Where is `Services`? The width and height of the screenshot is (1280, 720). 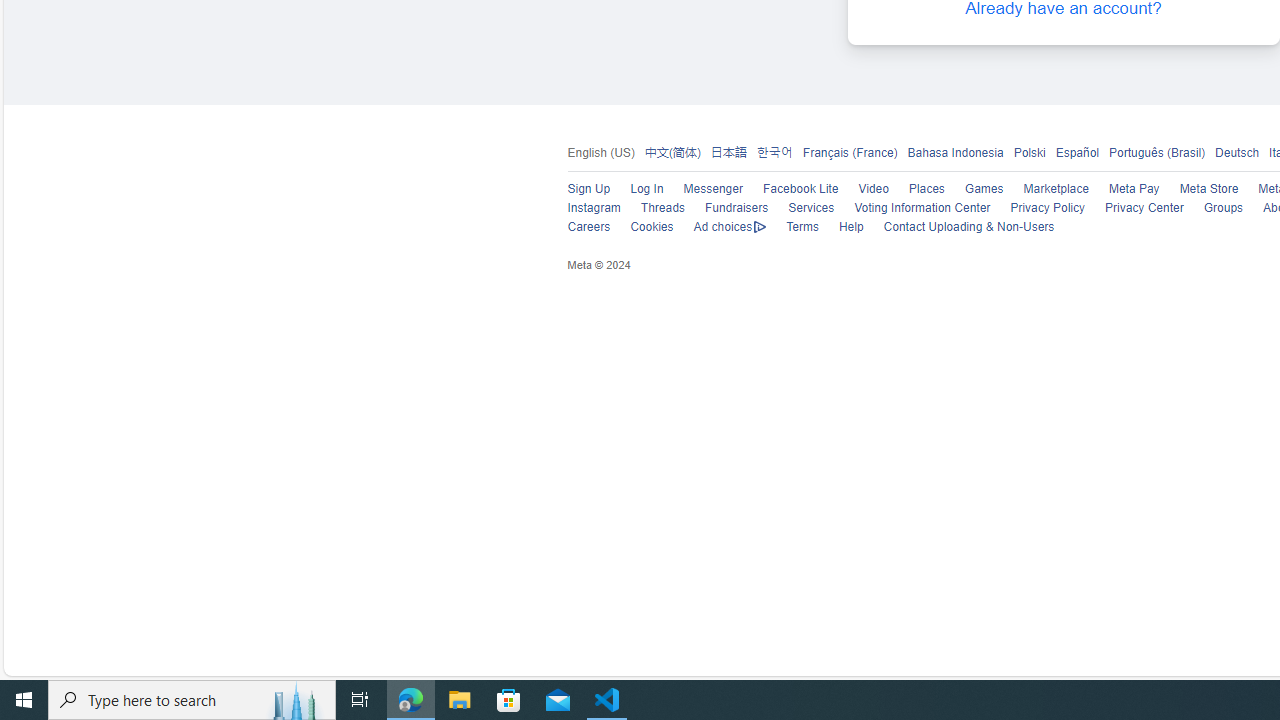 Services is located at coordinates (801, 208).